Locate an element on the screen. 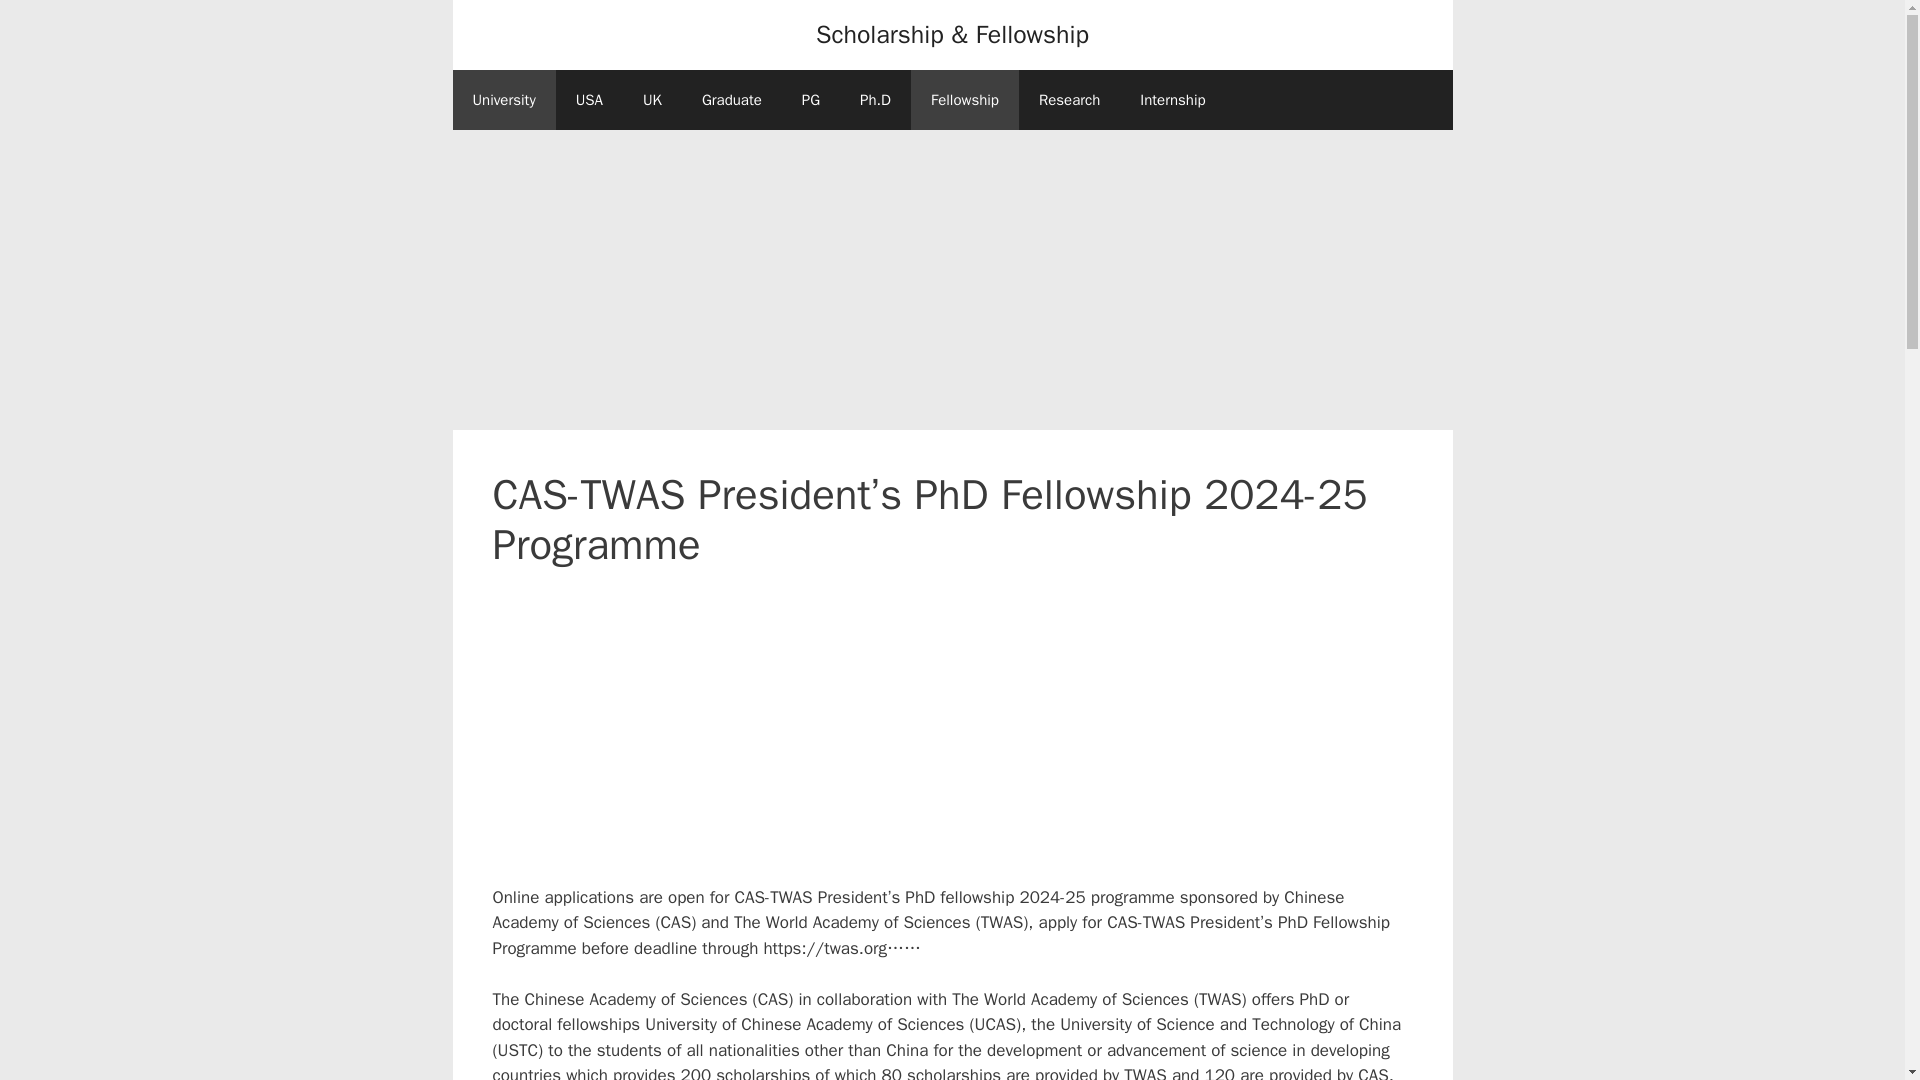 The image size is (1920, 1080). UK is located at coordinates (652, 100).